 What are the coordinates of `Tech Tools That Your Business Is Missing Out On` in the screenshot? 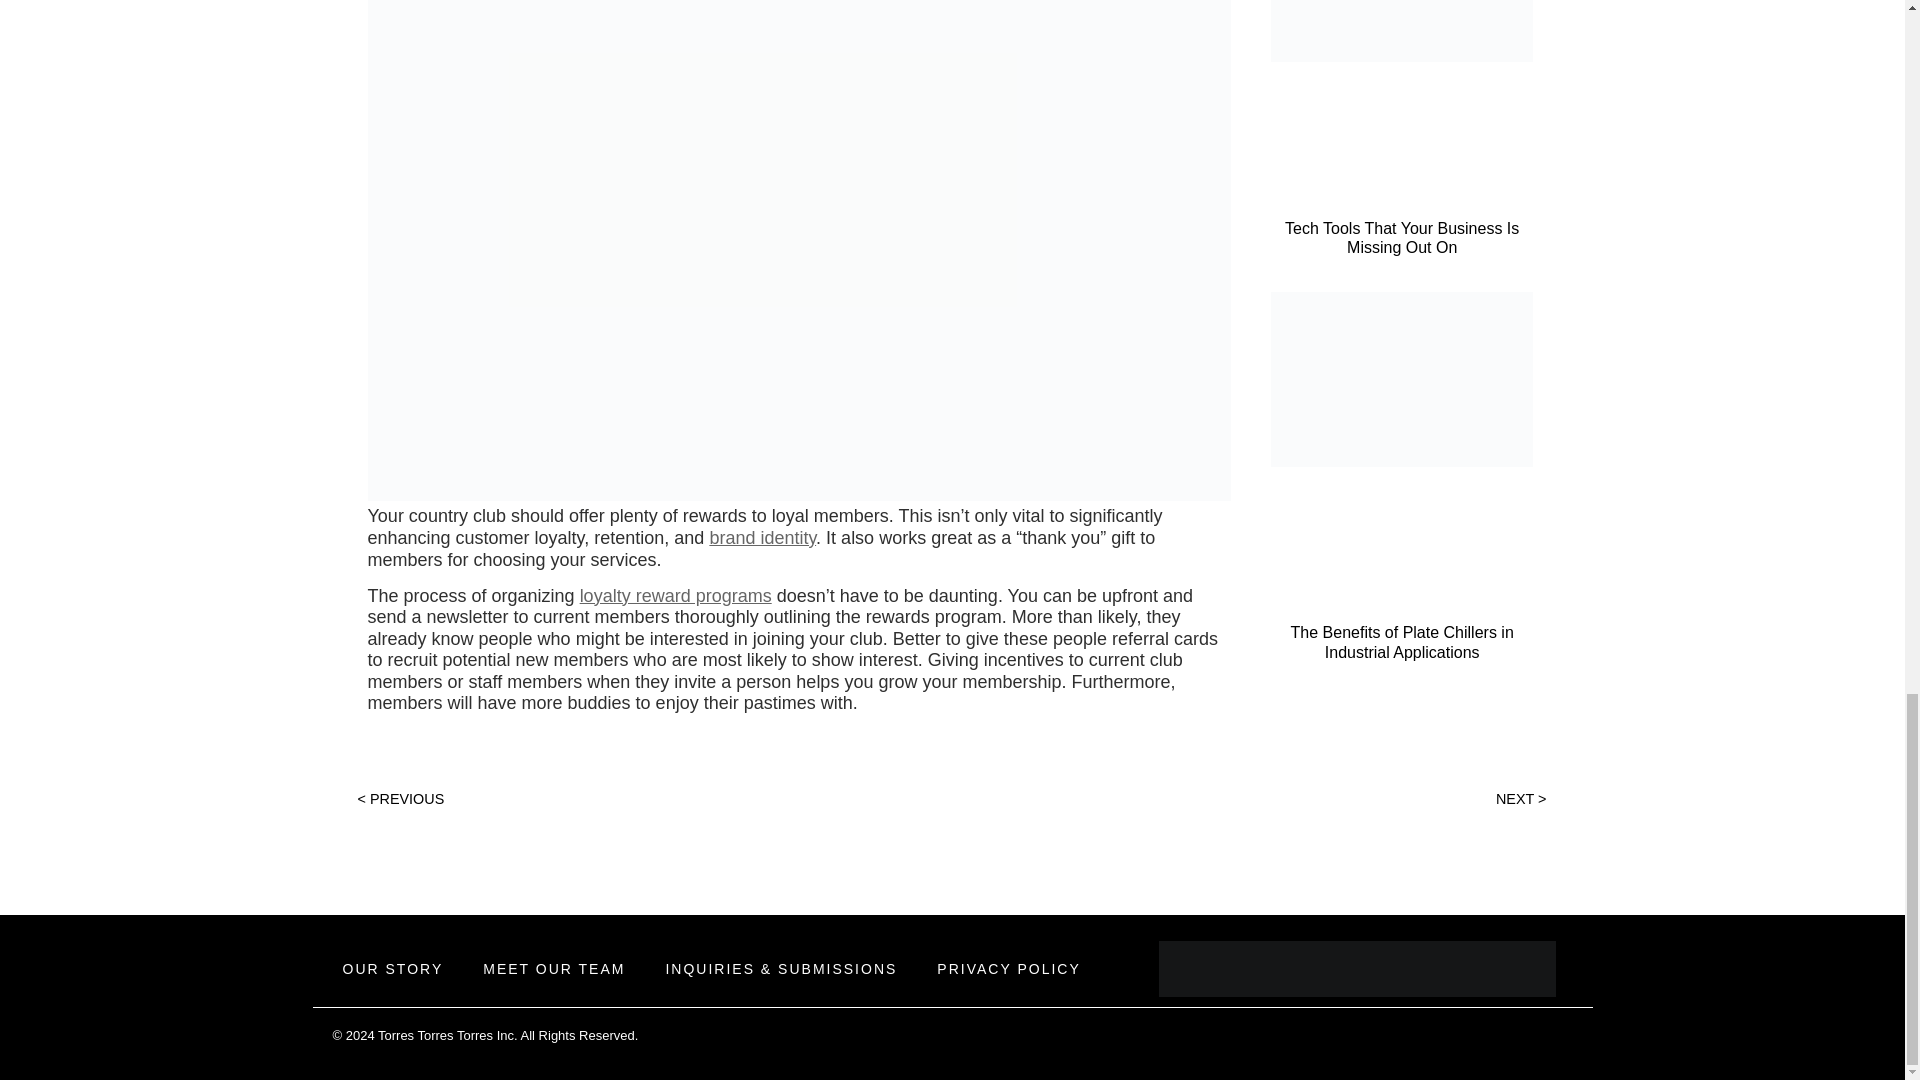 It's located at (1401, 238).